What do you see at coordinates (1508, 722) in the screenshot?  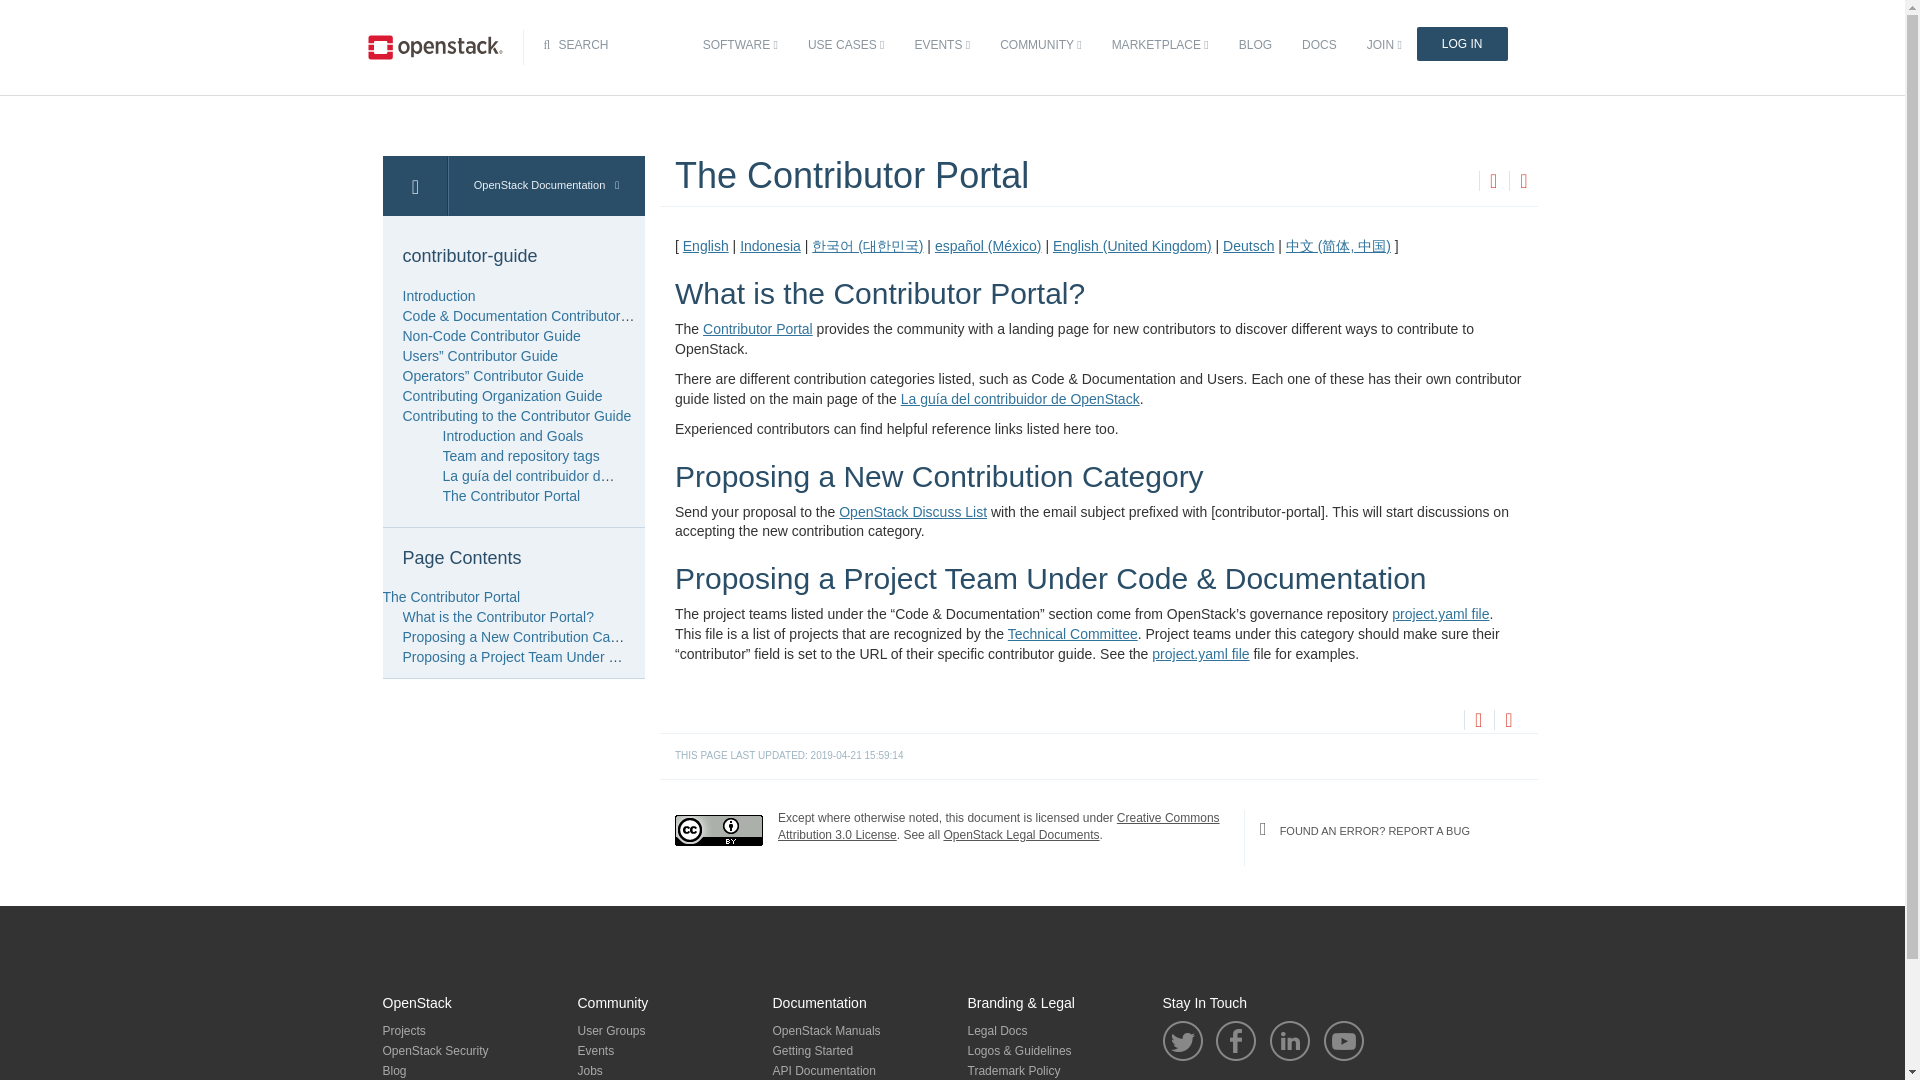 I see `Found an error? Report a bug against this page` at bounding box center [1508, 722].